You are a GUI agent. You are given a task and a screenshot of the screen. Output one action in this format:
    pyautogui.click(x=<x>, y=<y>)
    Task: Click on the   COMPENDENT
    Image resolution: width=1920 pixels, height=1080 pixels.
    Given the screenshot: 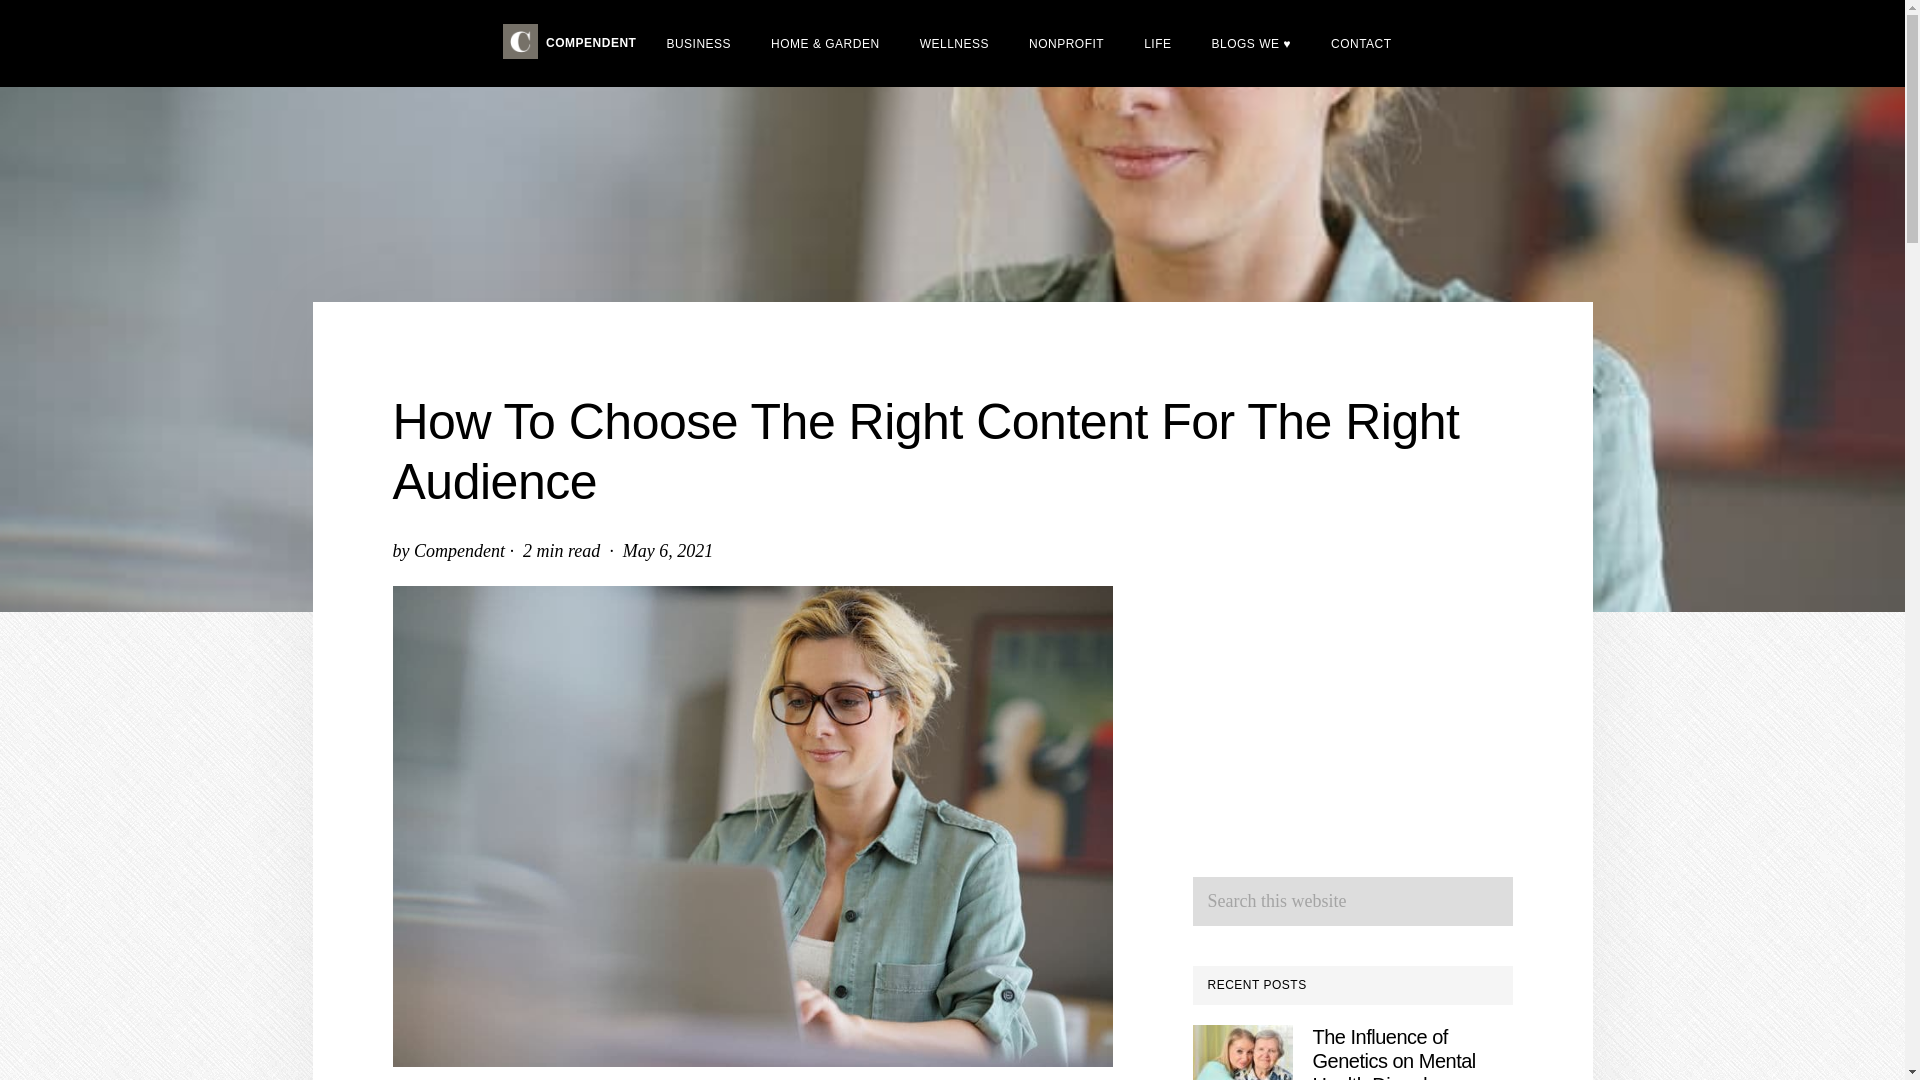 What is the action you would take?
    pyautogui.click(x=569, y=44)
    